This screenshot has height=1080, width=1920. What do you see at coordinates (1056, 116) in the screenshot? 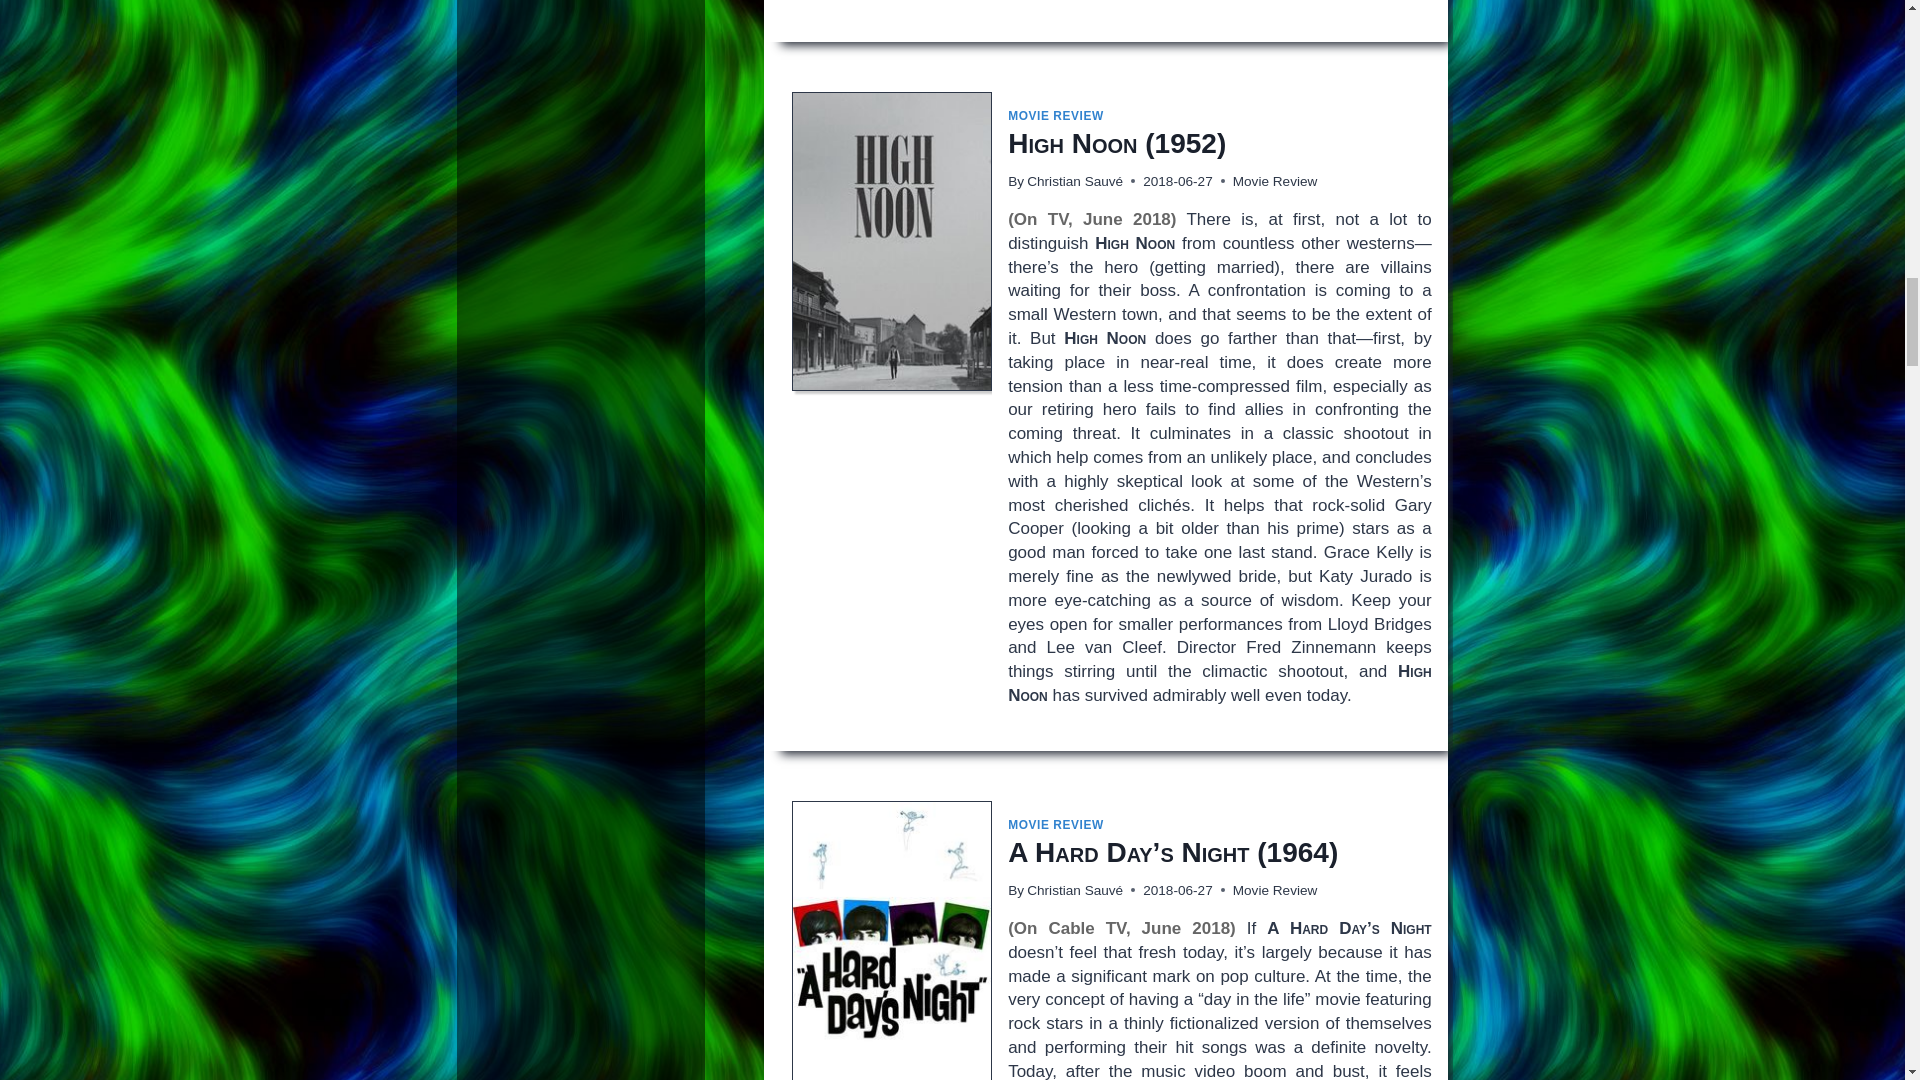
I see `MOVIE REVIEW` at bounding box center [1056, 116].